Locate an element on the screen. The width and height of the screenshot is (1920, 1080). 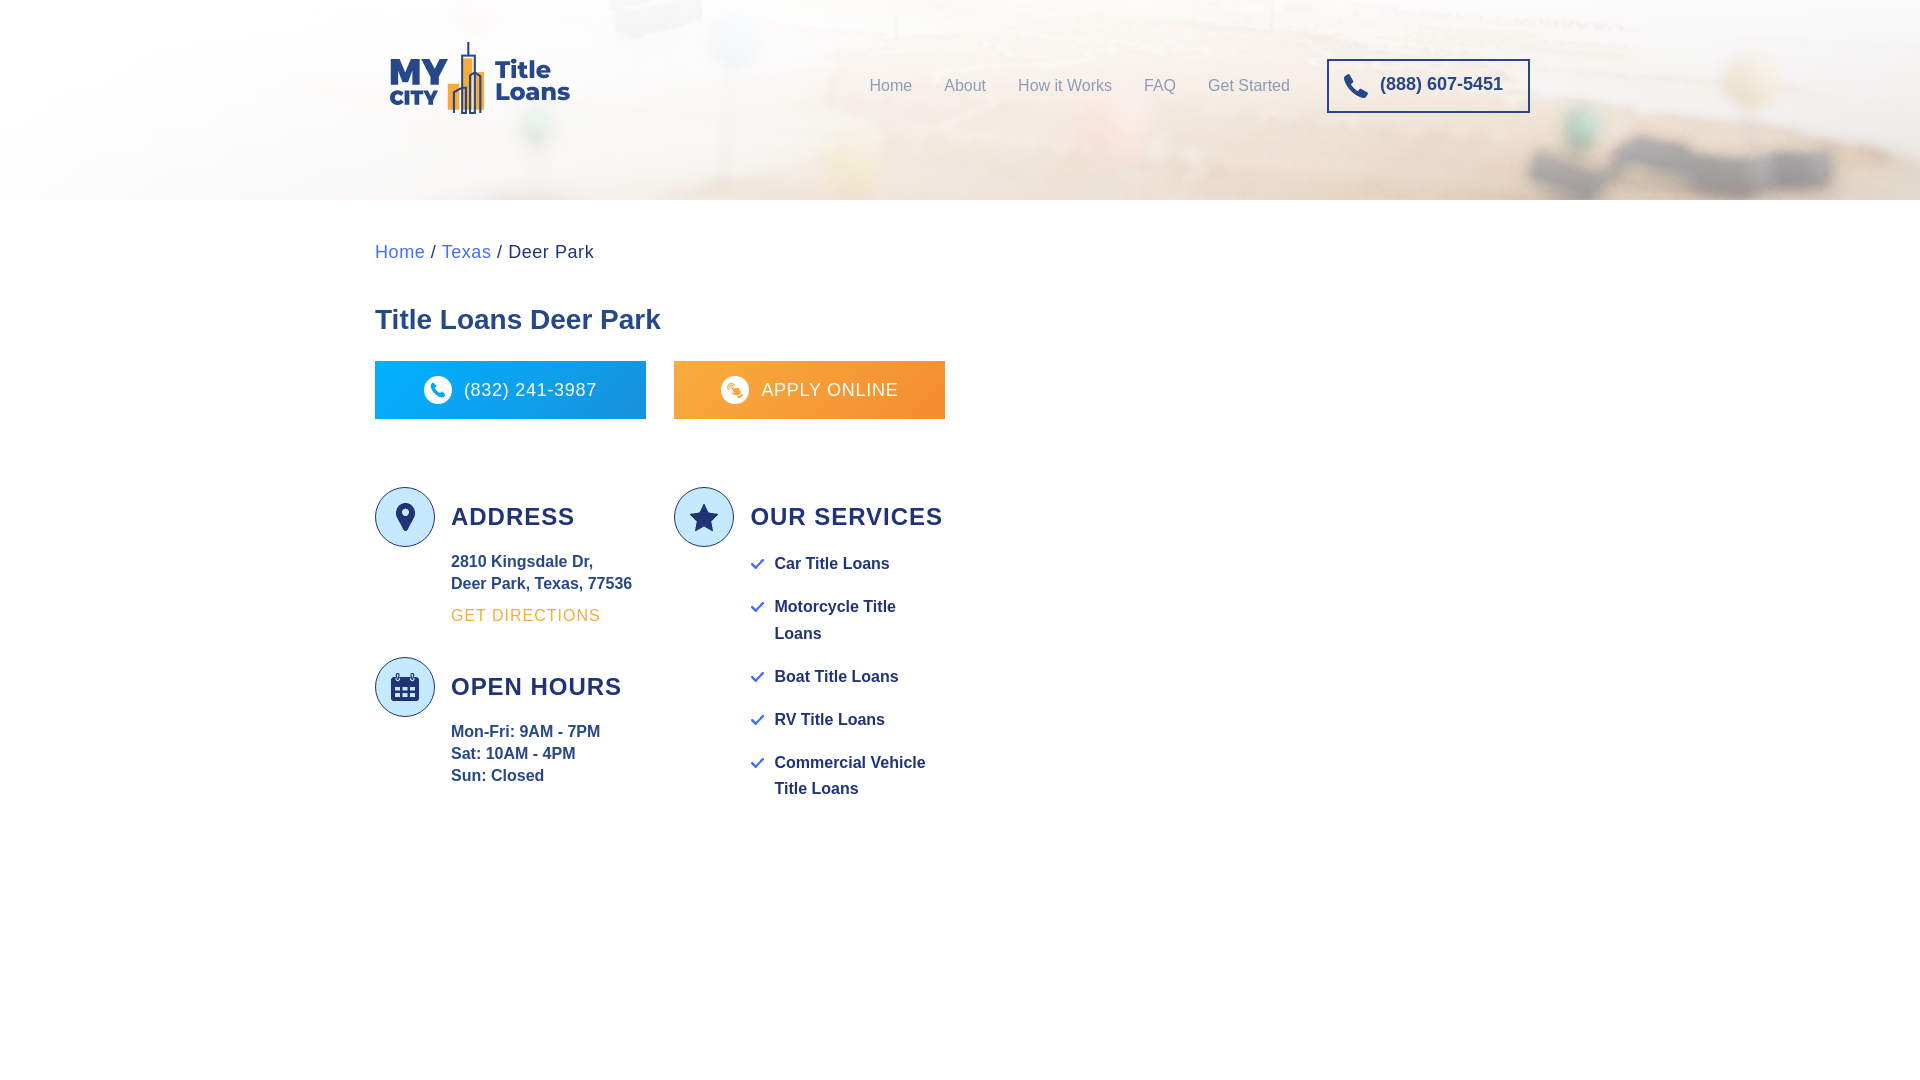
Get Started is located at coordinates (1248, 85).